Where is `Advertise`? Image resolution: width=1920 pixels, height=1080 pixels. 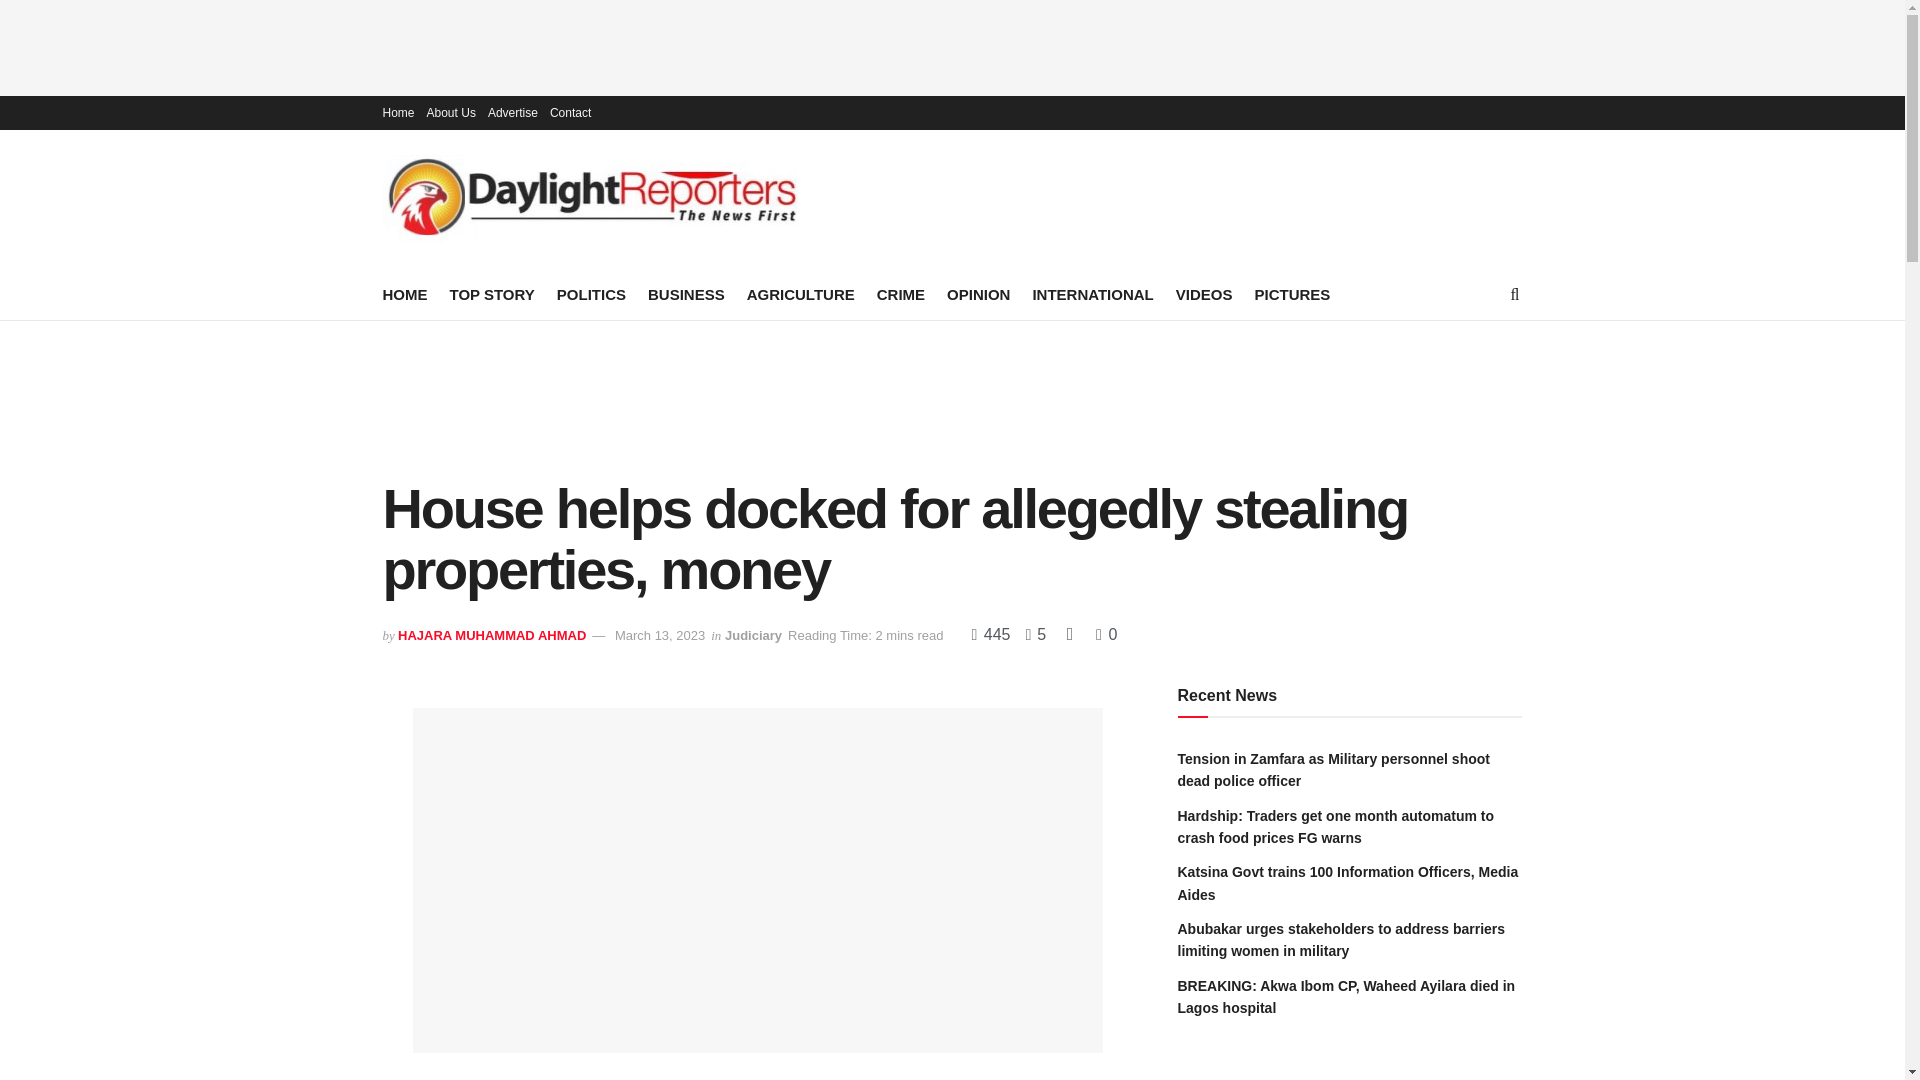
Advertise is located at coordinates (512, 112).